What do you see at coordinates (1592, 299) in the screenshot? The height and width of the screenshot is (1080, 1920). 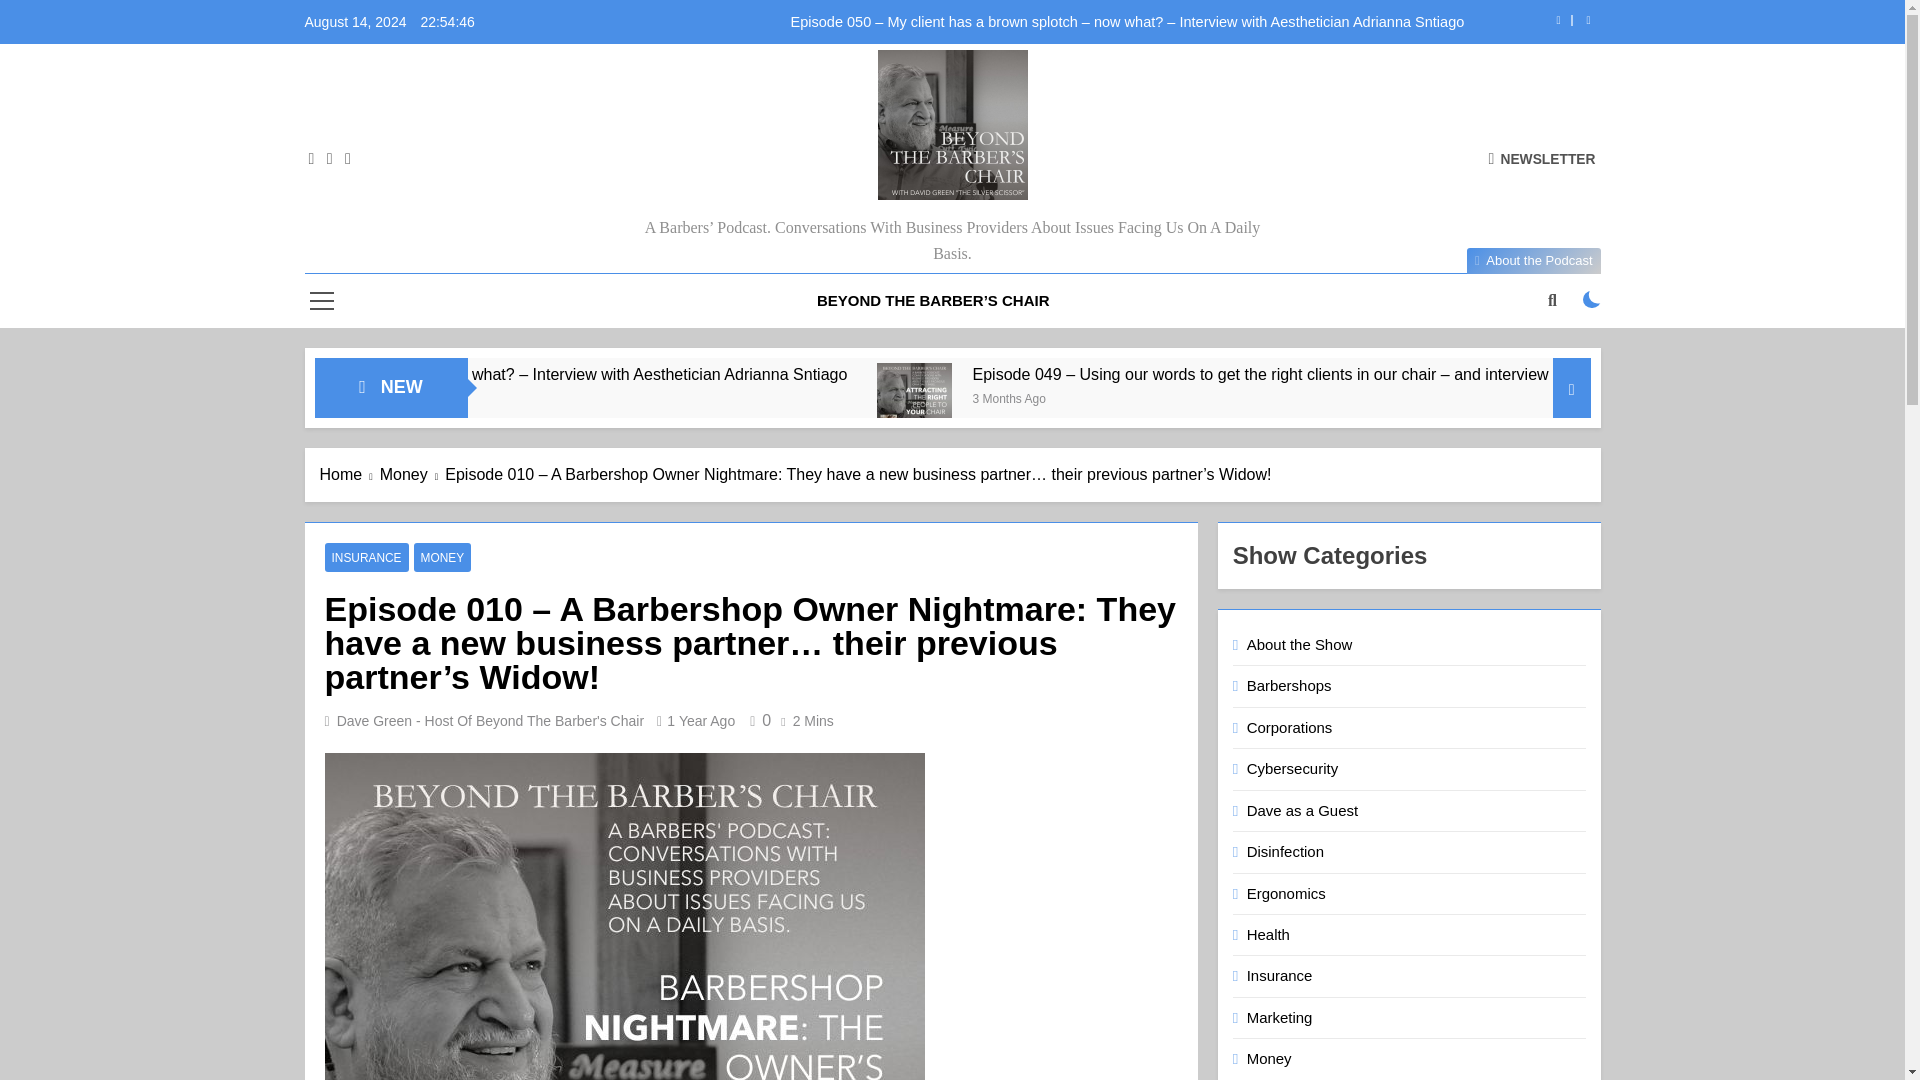 I see `on` at bounding box center [1592, 299].